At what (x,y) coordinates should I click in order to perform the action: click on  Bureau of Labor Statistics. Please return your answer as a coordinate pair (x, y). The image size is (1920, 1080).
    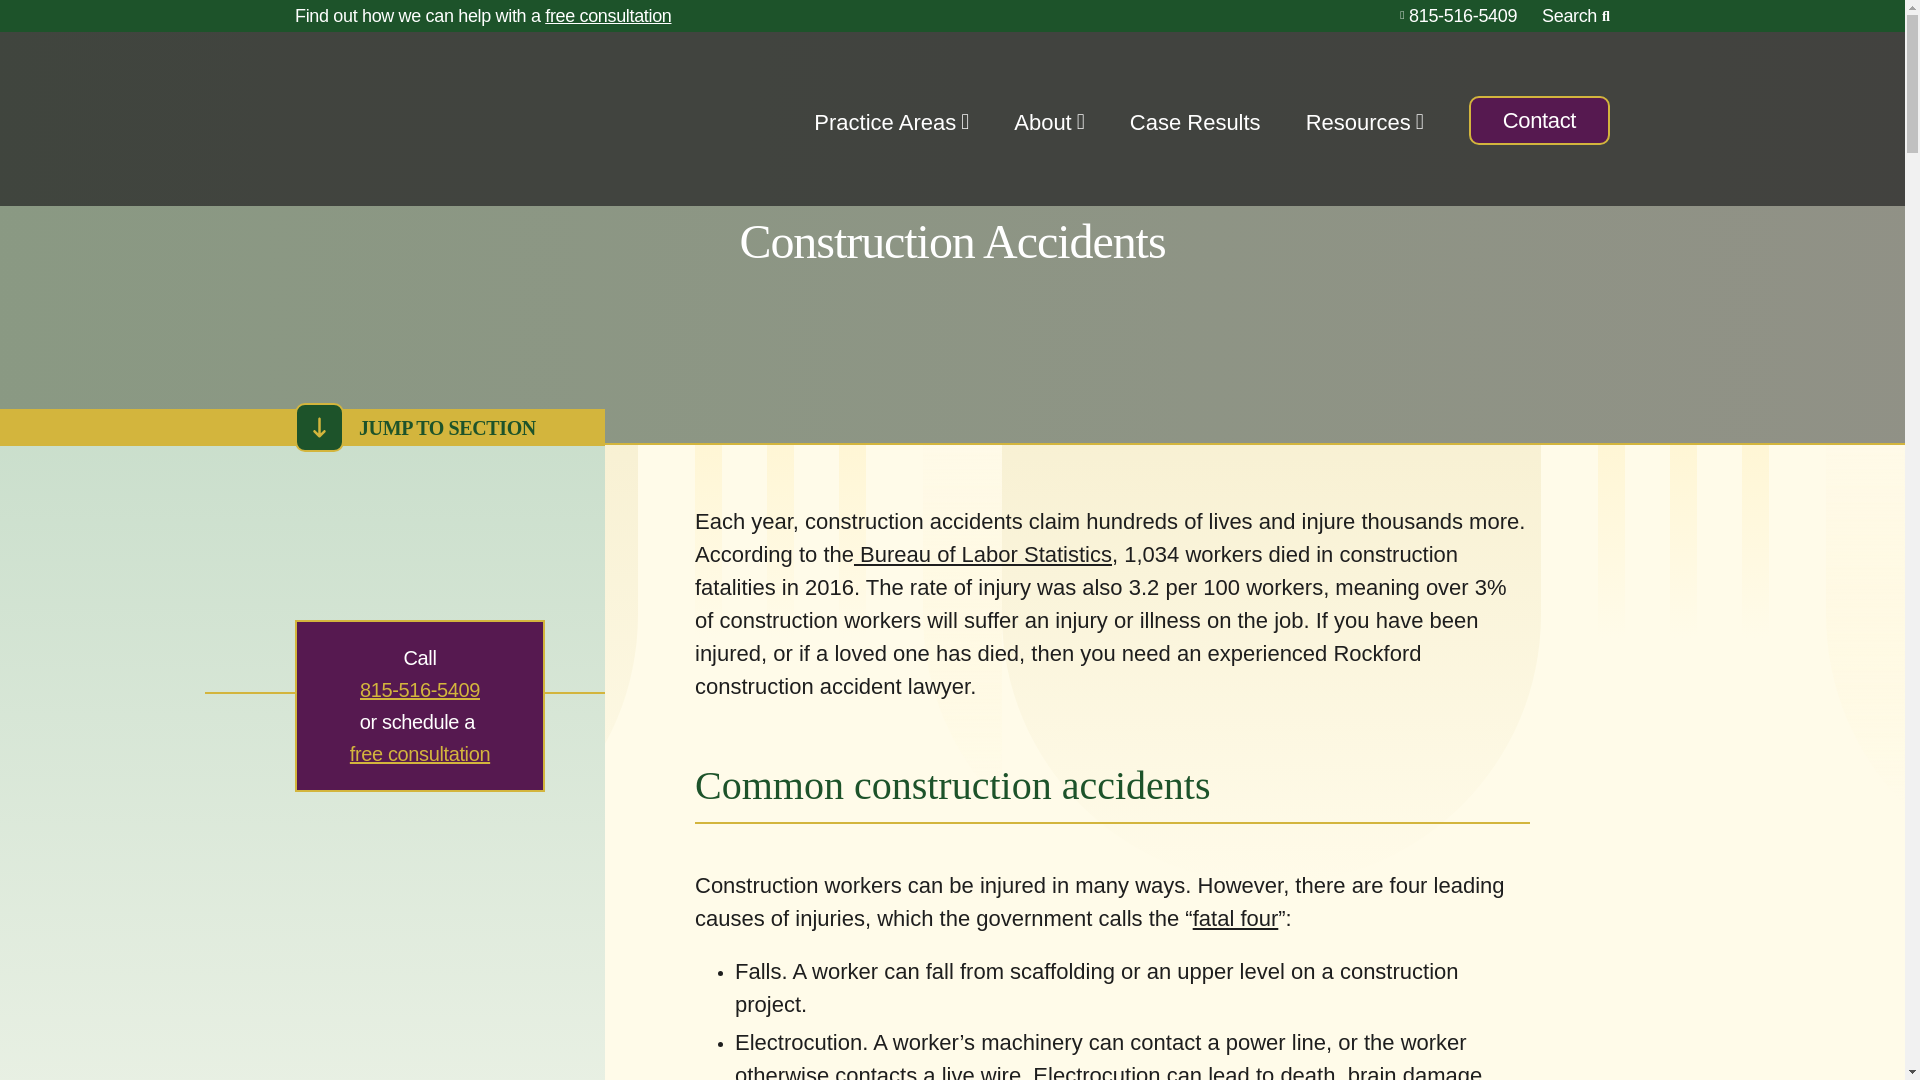
    Looking at the image, I should click on (982, 554).